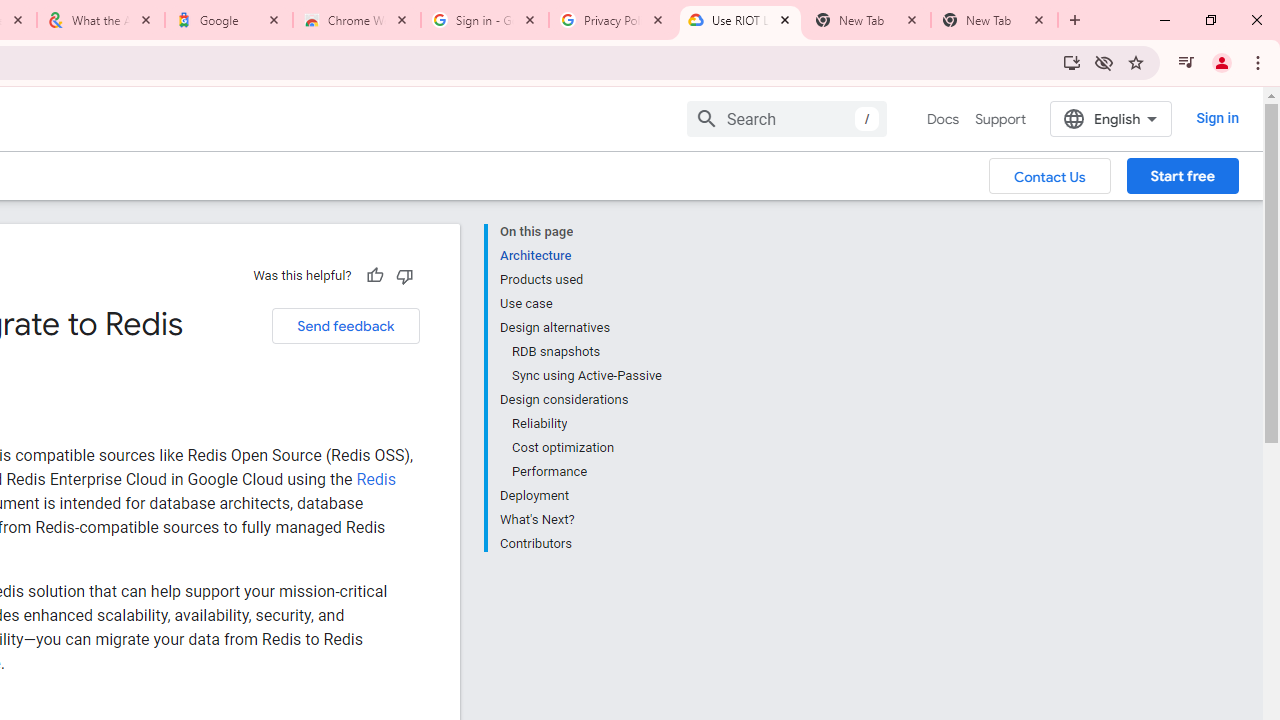 The image size is (1280, 720). I want to click on Sync using Active-Passive, so click(586, 376).